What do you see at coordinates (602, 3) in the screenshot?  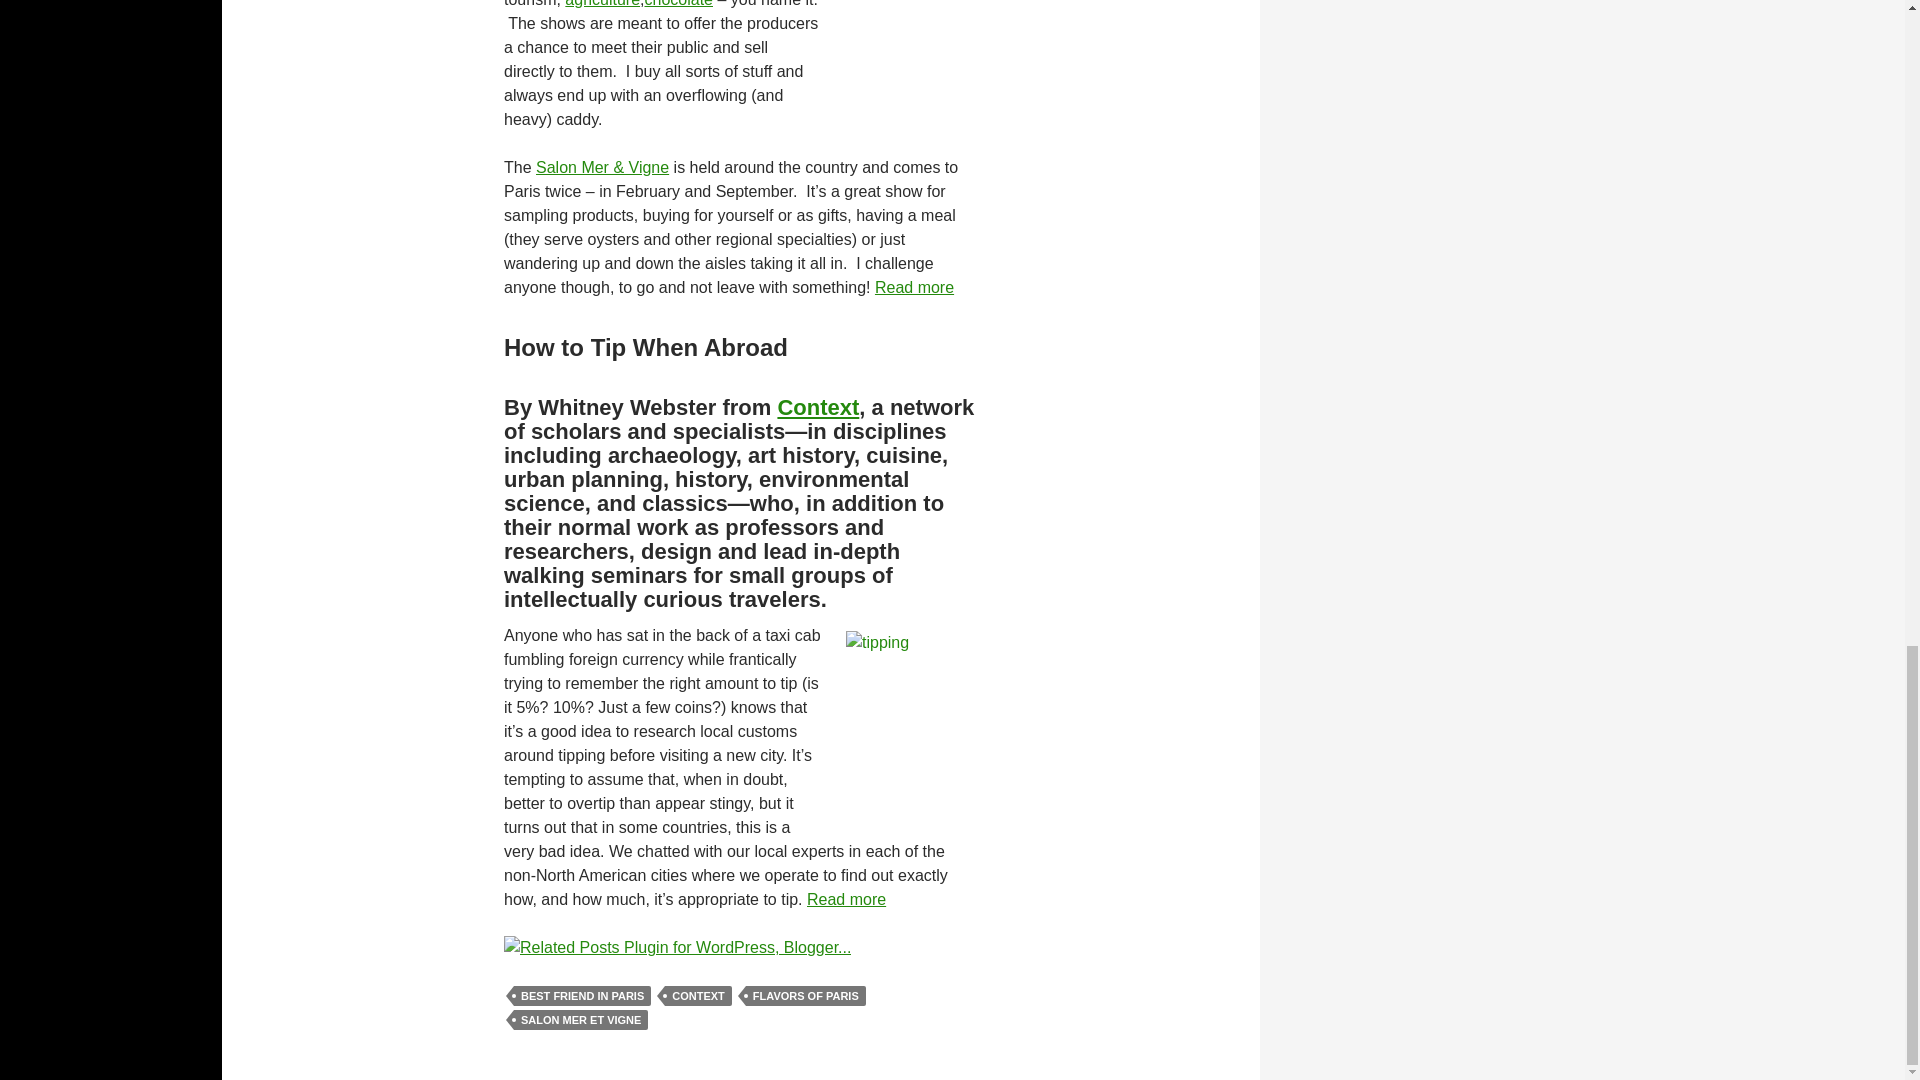 I see `agriculture` at bounding box center [602, 3].